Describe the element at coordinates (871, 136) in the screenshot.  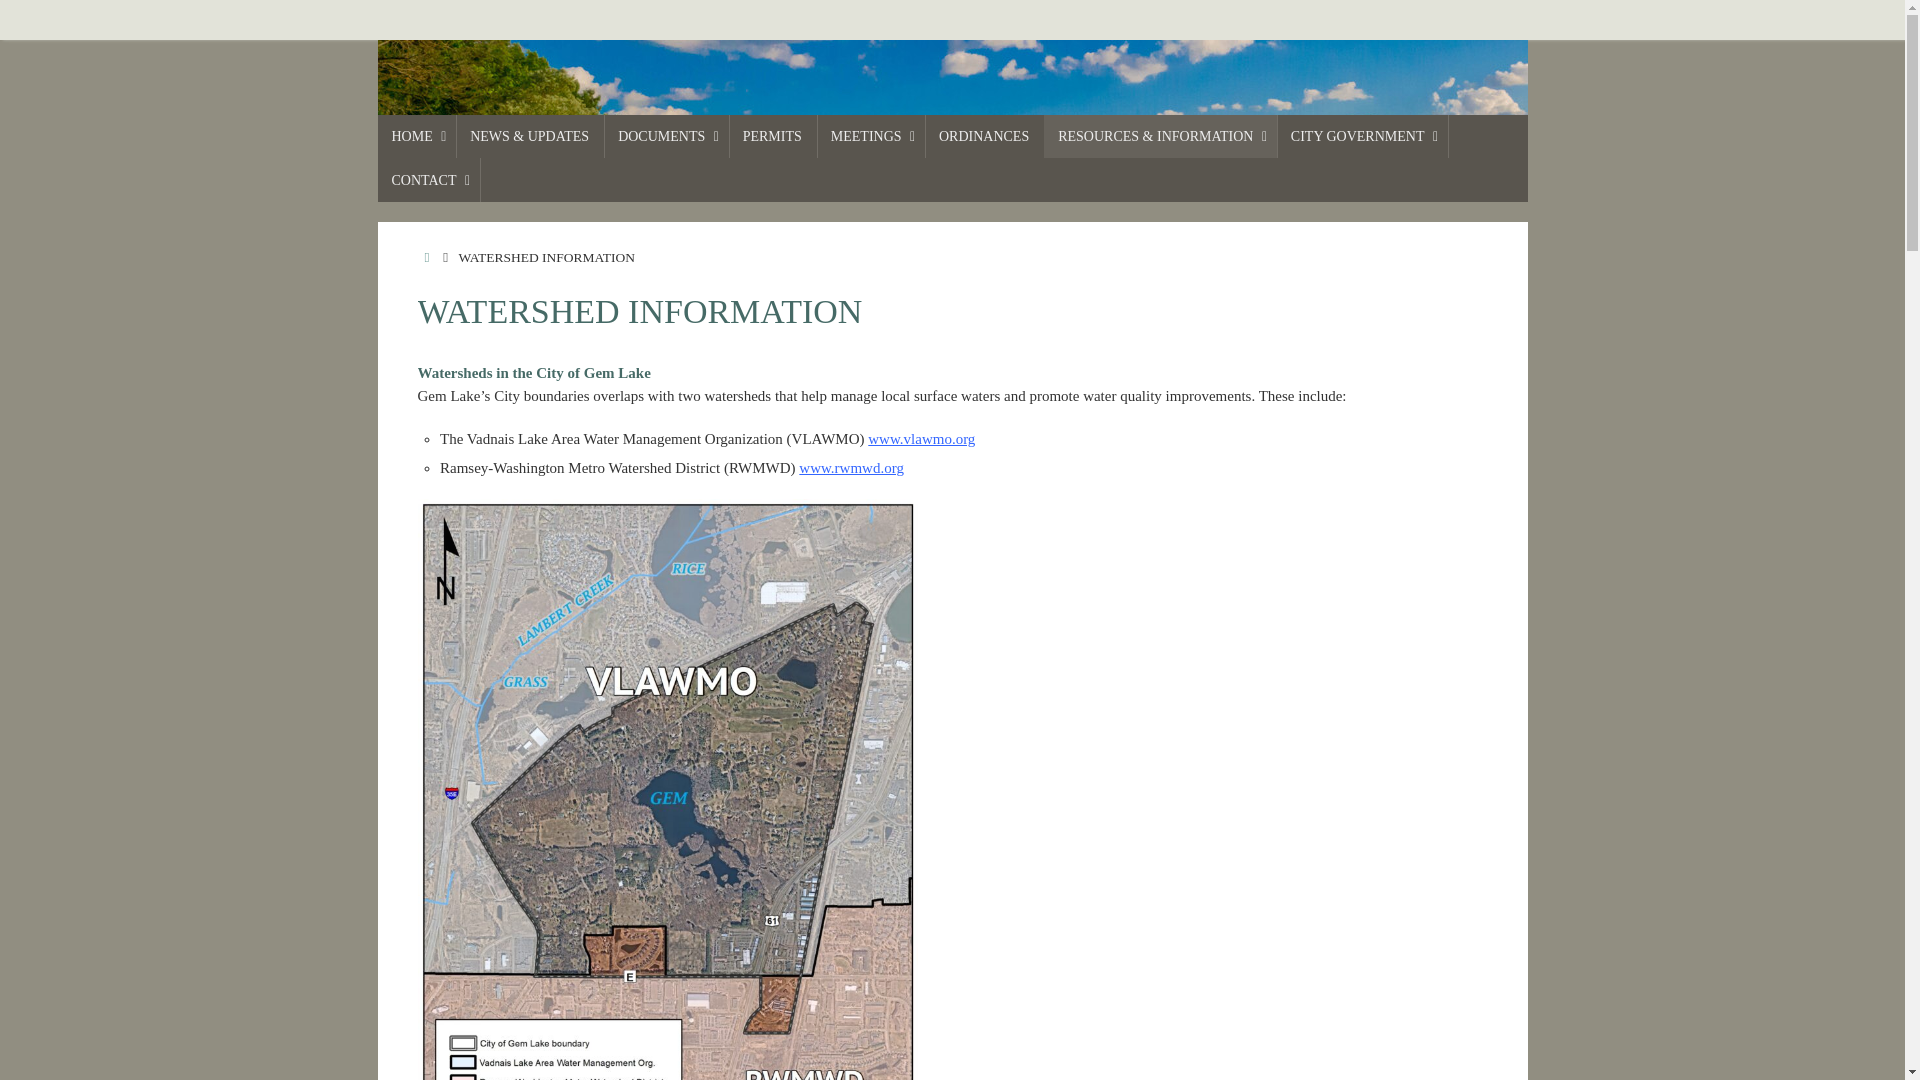
I see `MEETINGS` at that location.